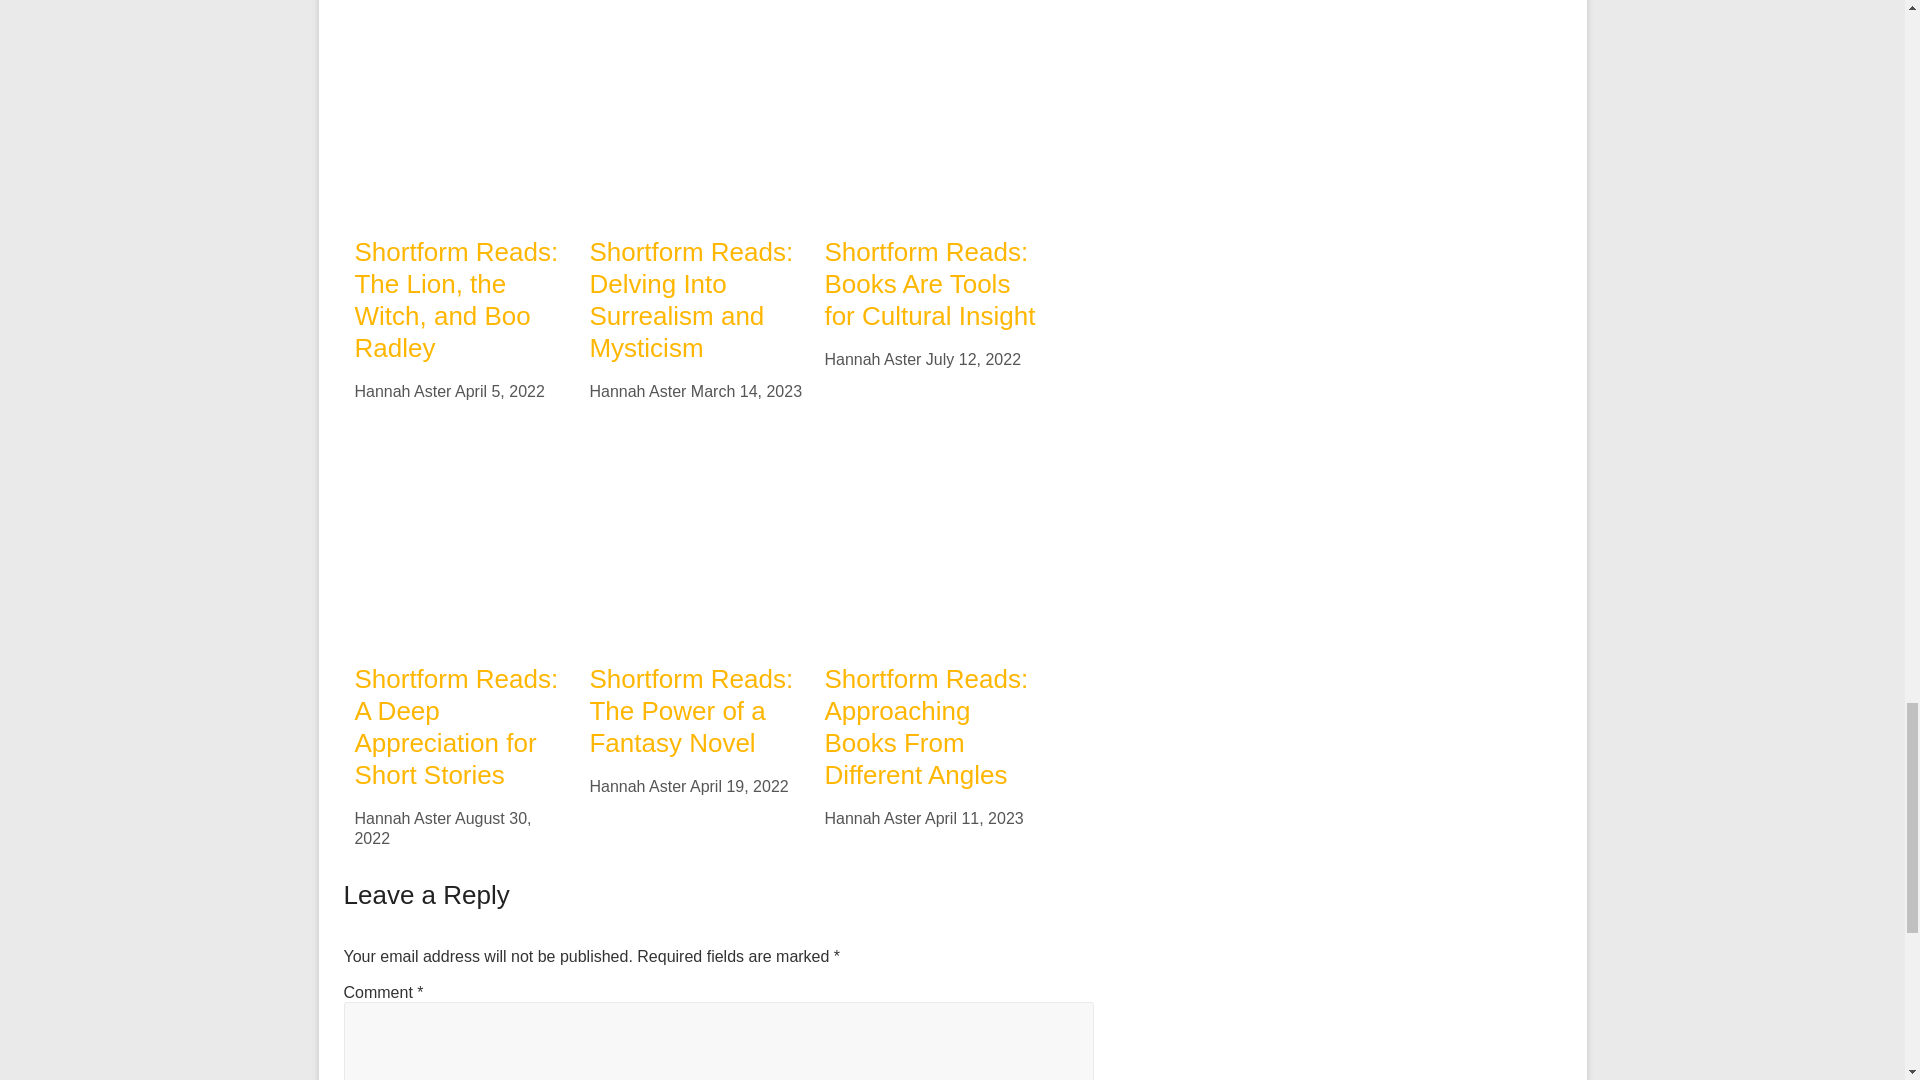 The width and height of the screenshot is (1920, 1080). What do you see at coordinates (696, 13) in the screenshot?
I see `Shortform Reads: Delving Into Surrealism and Mysticism` at bounding box center [696, 13].